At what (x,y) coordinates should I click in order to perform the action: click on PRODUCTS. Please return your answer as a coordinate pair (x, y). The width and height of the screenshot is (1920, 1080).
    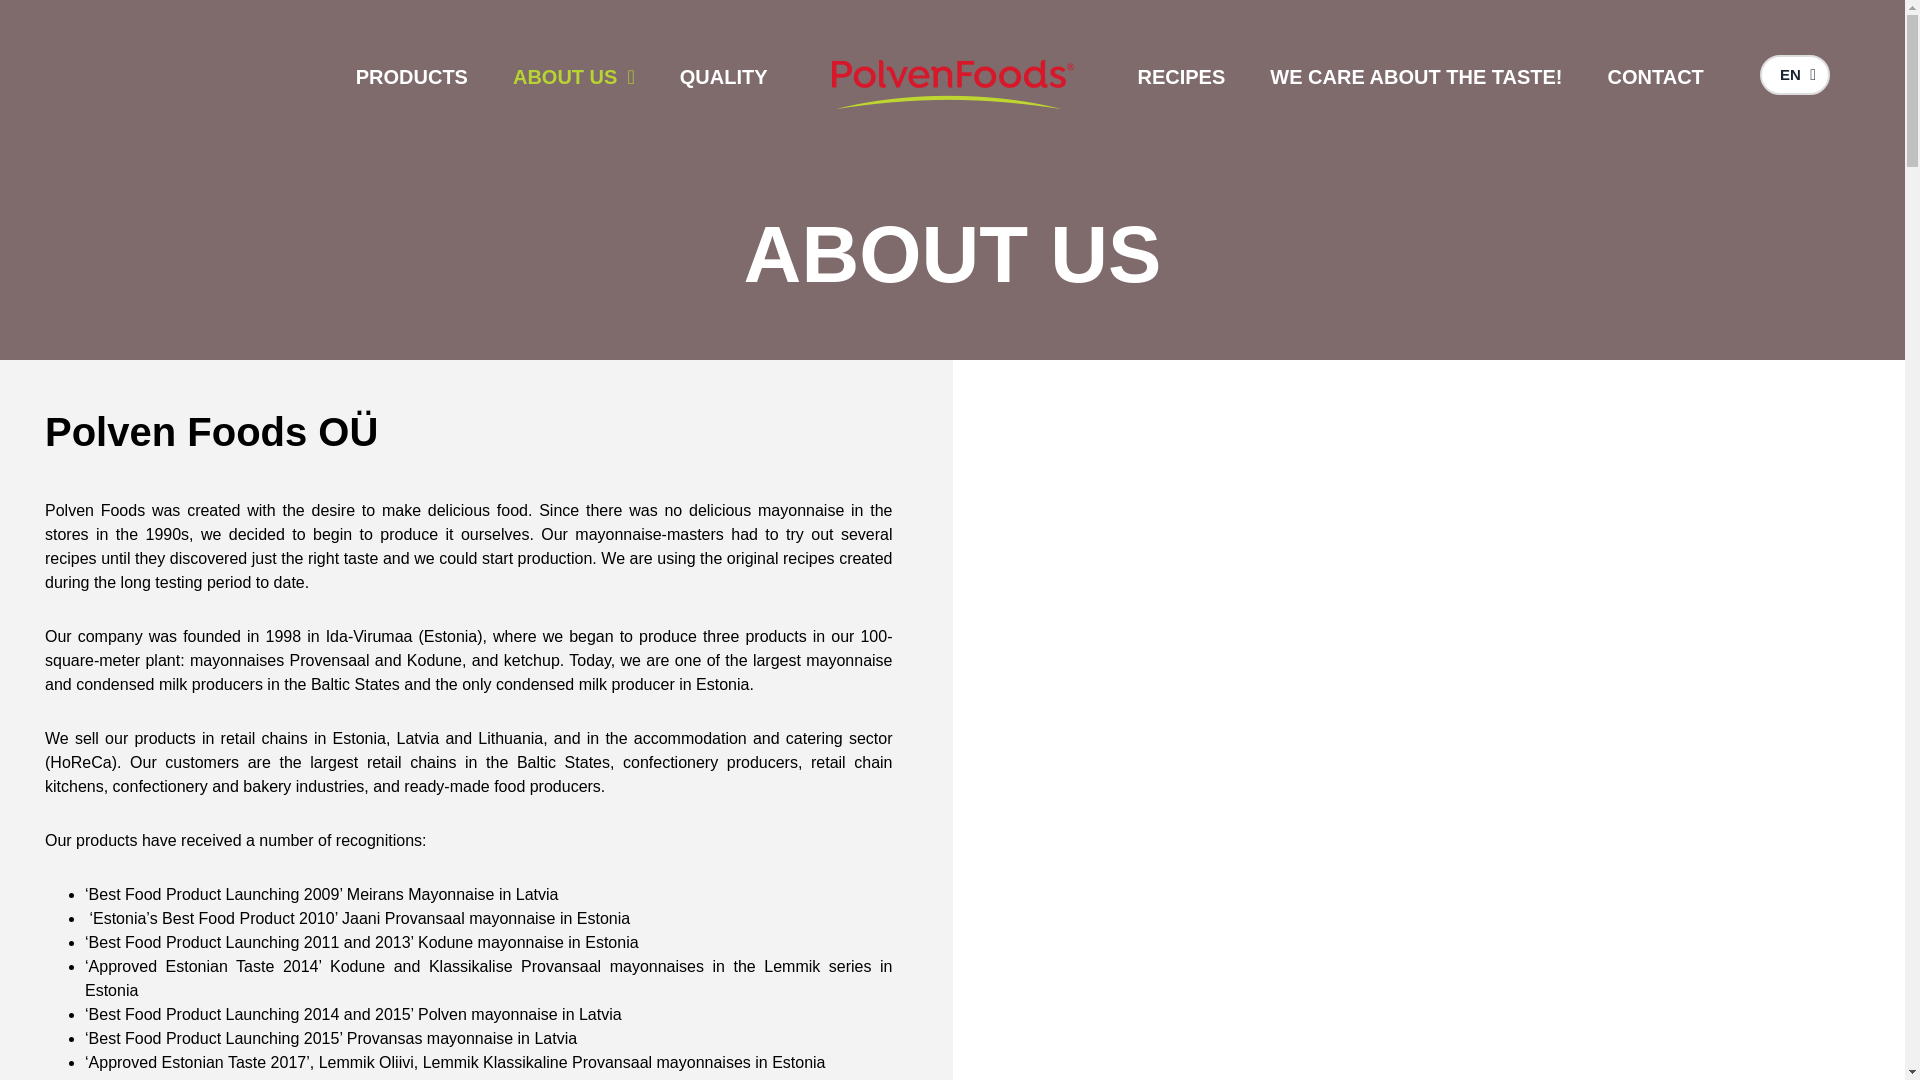
    Looking at the image, I should click on (412, 76).